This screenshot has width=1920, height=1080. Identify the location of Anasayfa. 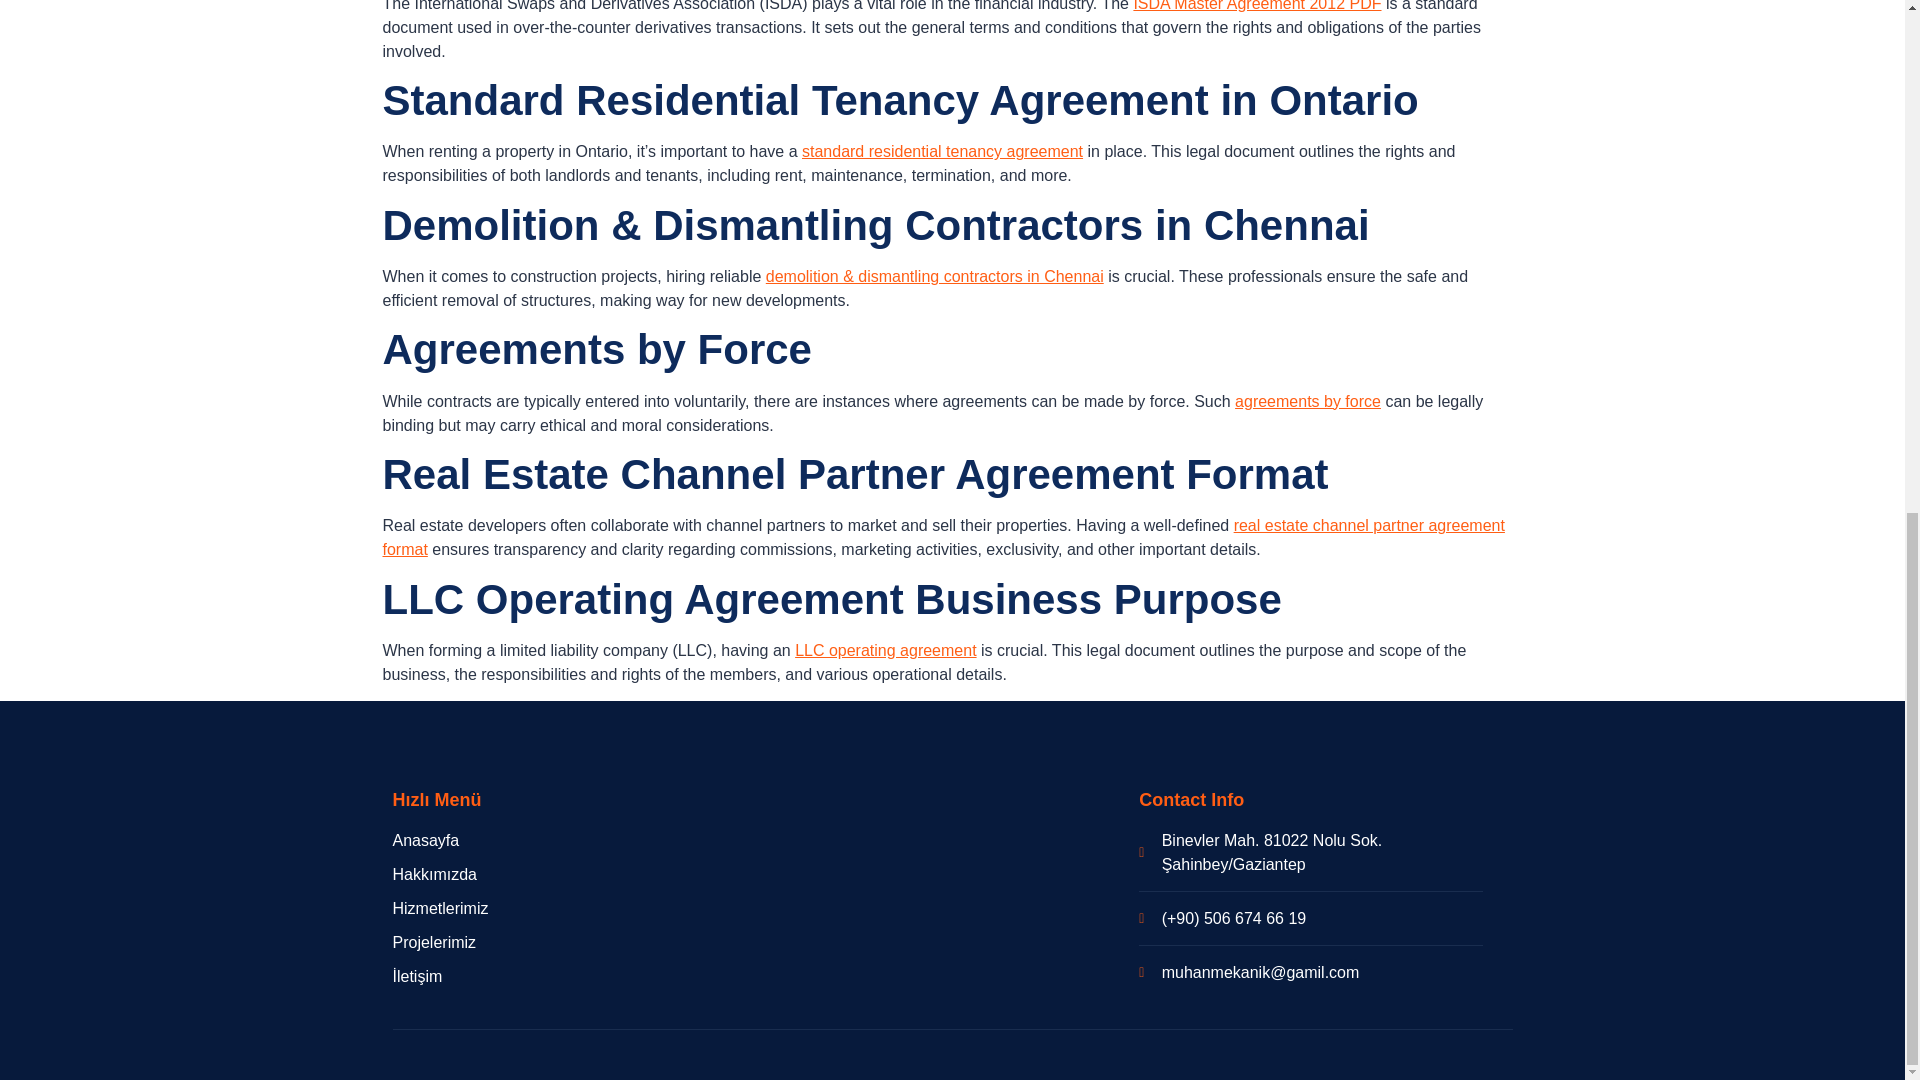
(578, 841).